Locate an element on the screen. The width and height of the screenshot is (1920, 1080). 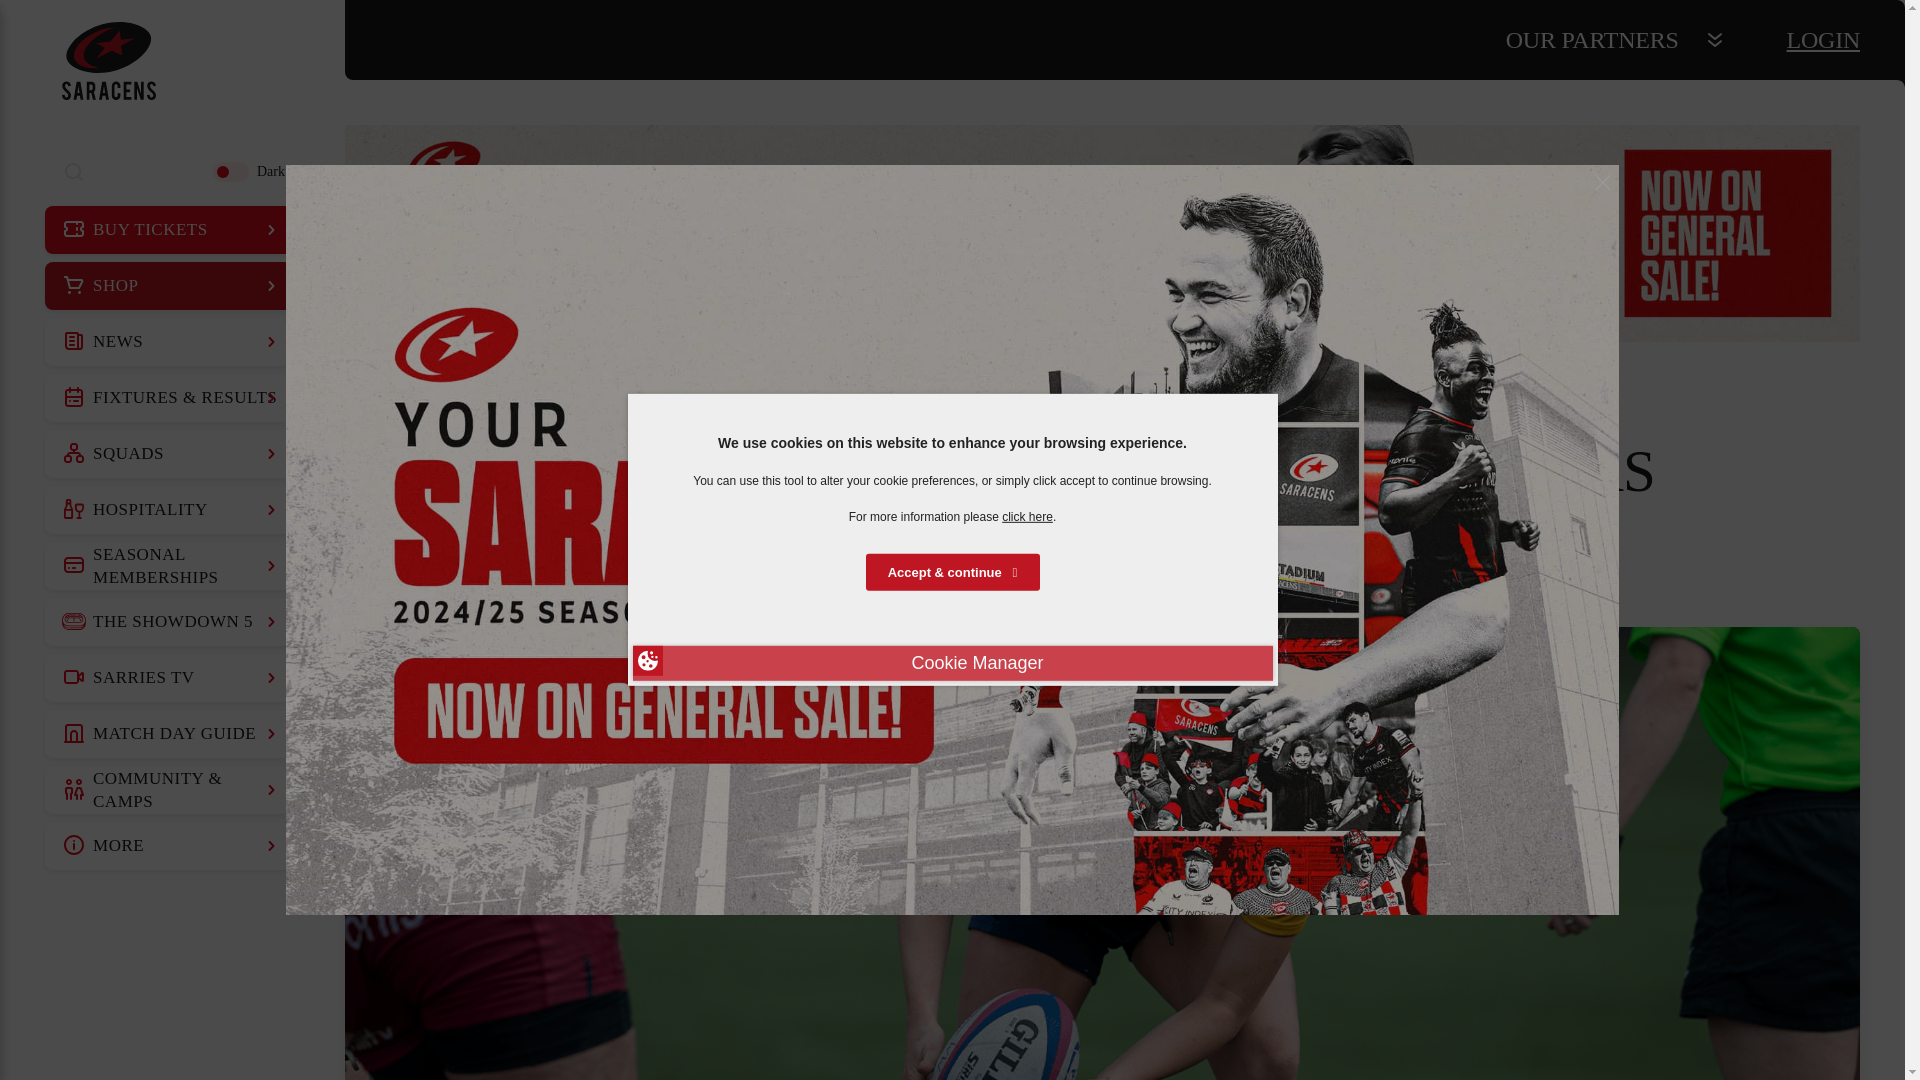
SEASONAL MEMBERSHIPS is located at coordinates (172, 566).